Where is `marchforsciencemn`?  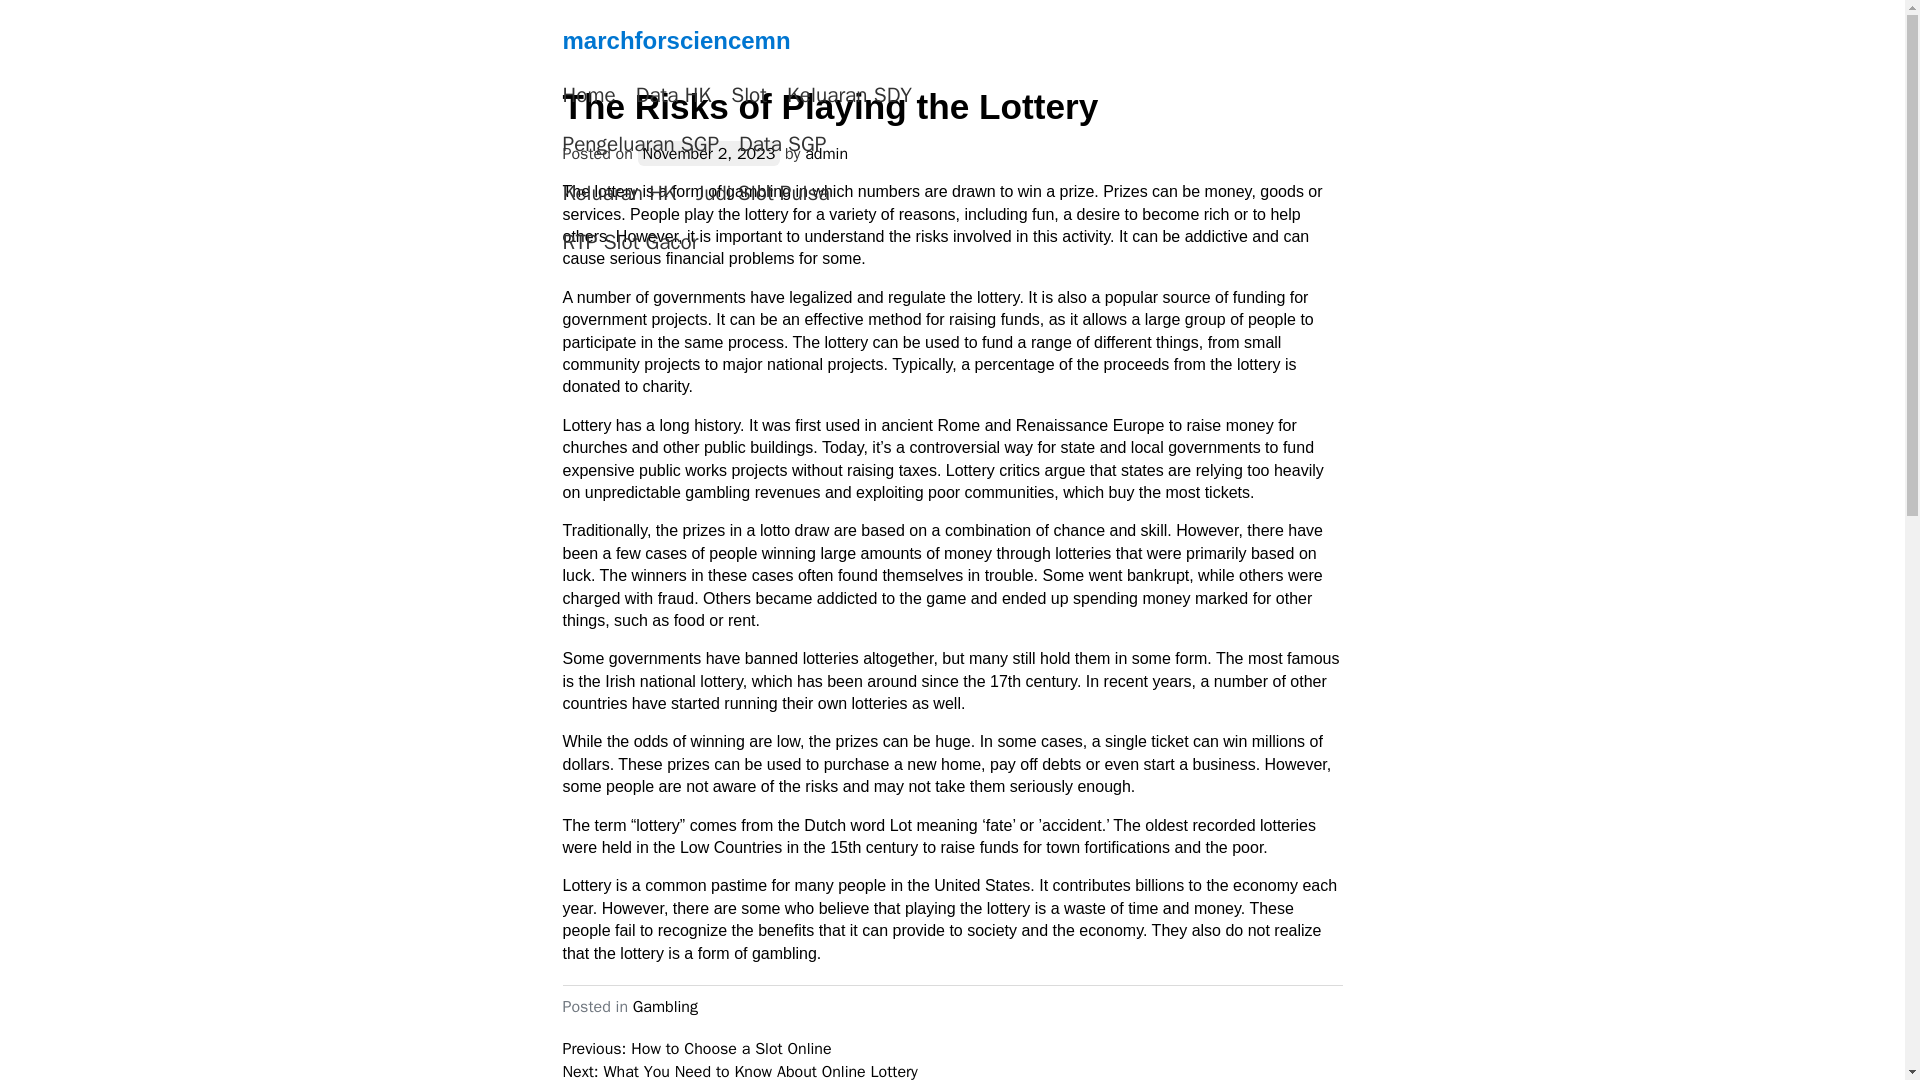
marchforsciencemn is located at coordinates (676, 40).